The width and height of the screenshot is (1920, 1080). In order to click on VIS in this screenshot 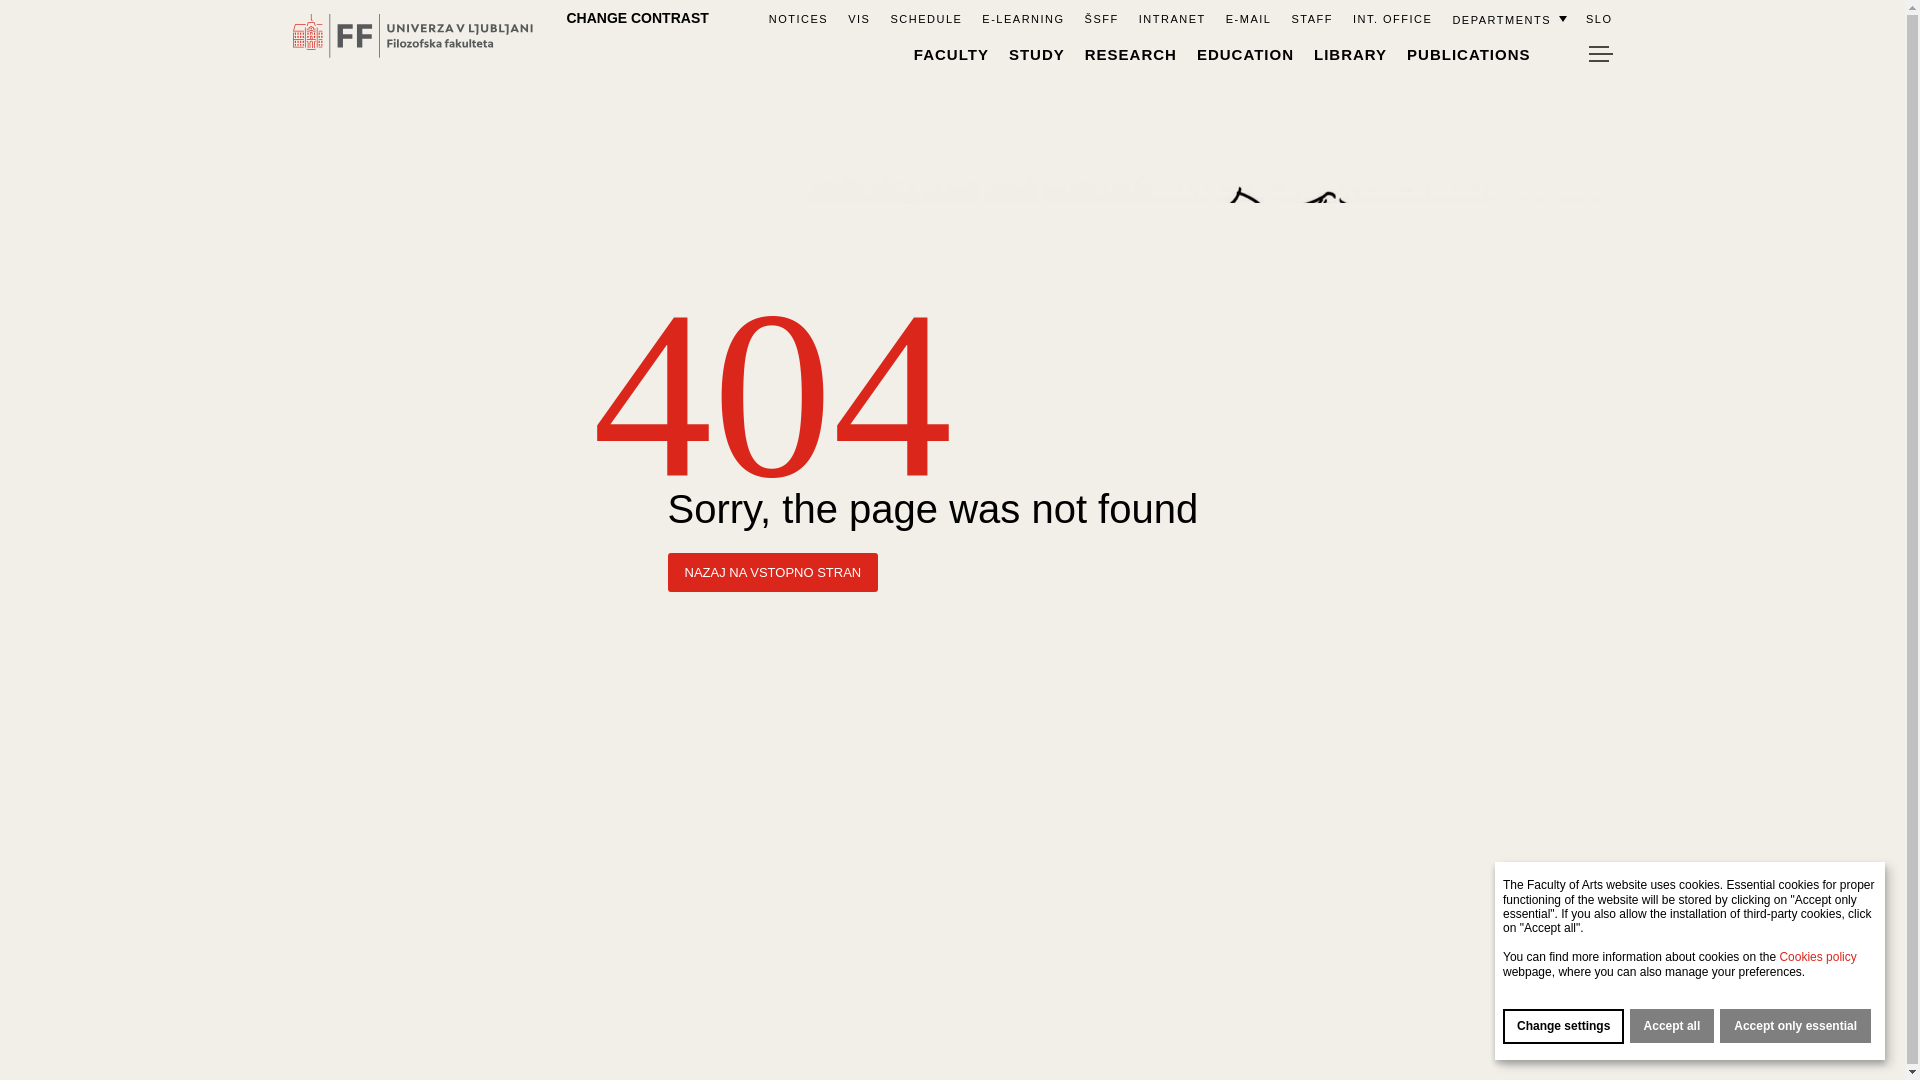, I will do `click(858, 18)`.